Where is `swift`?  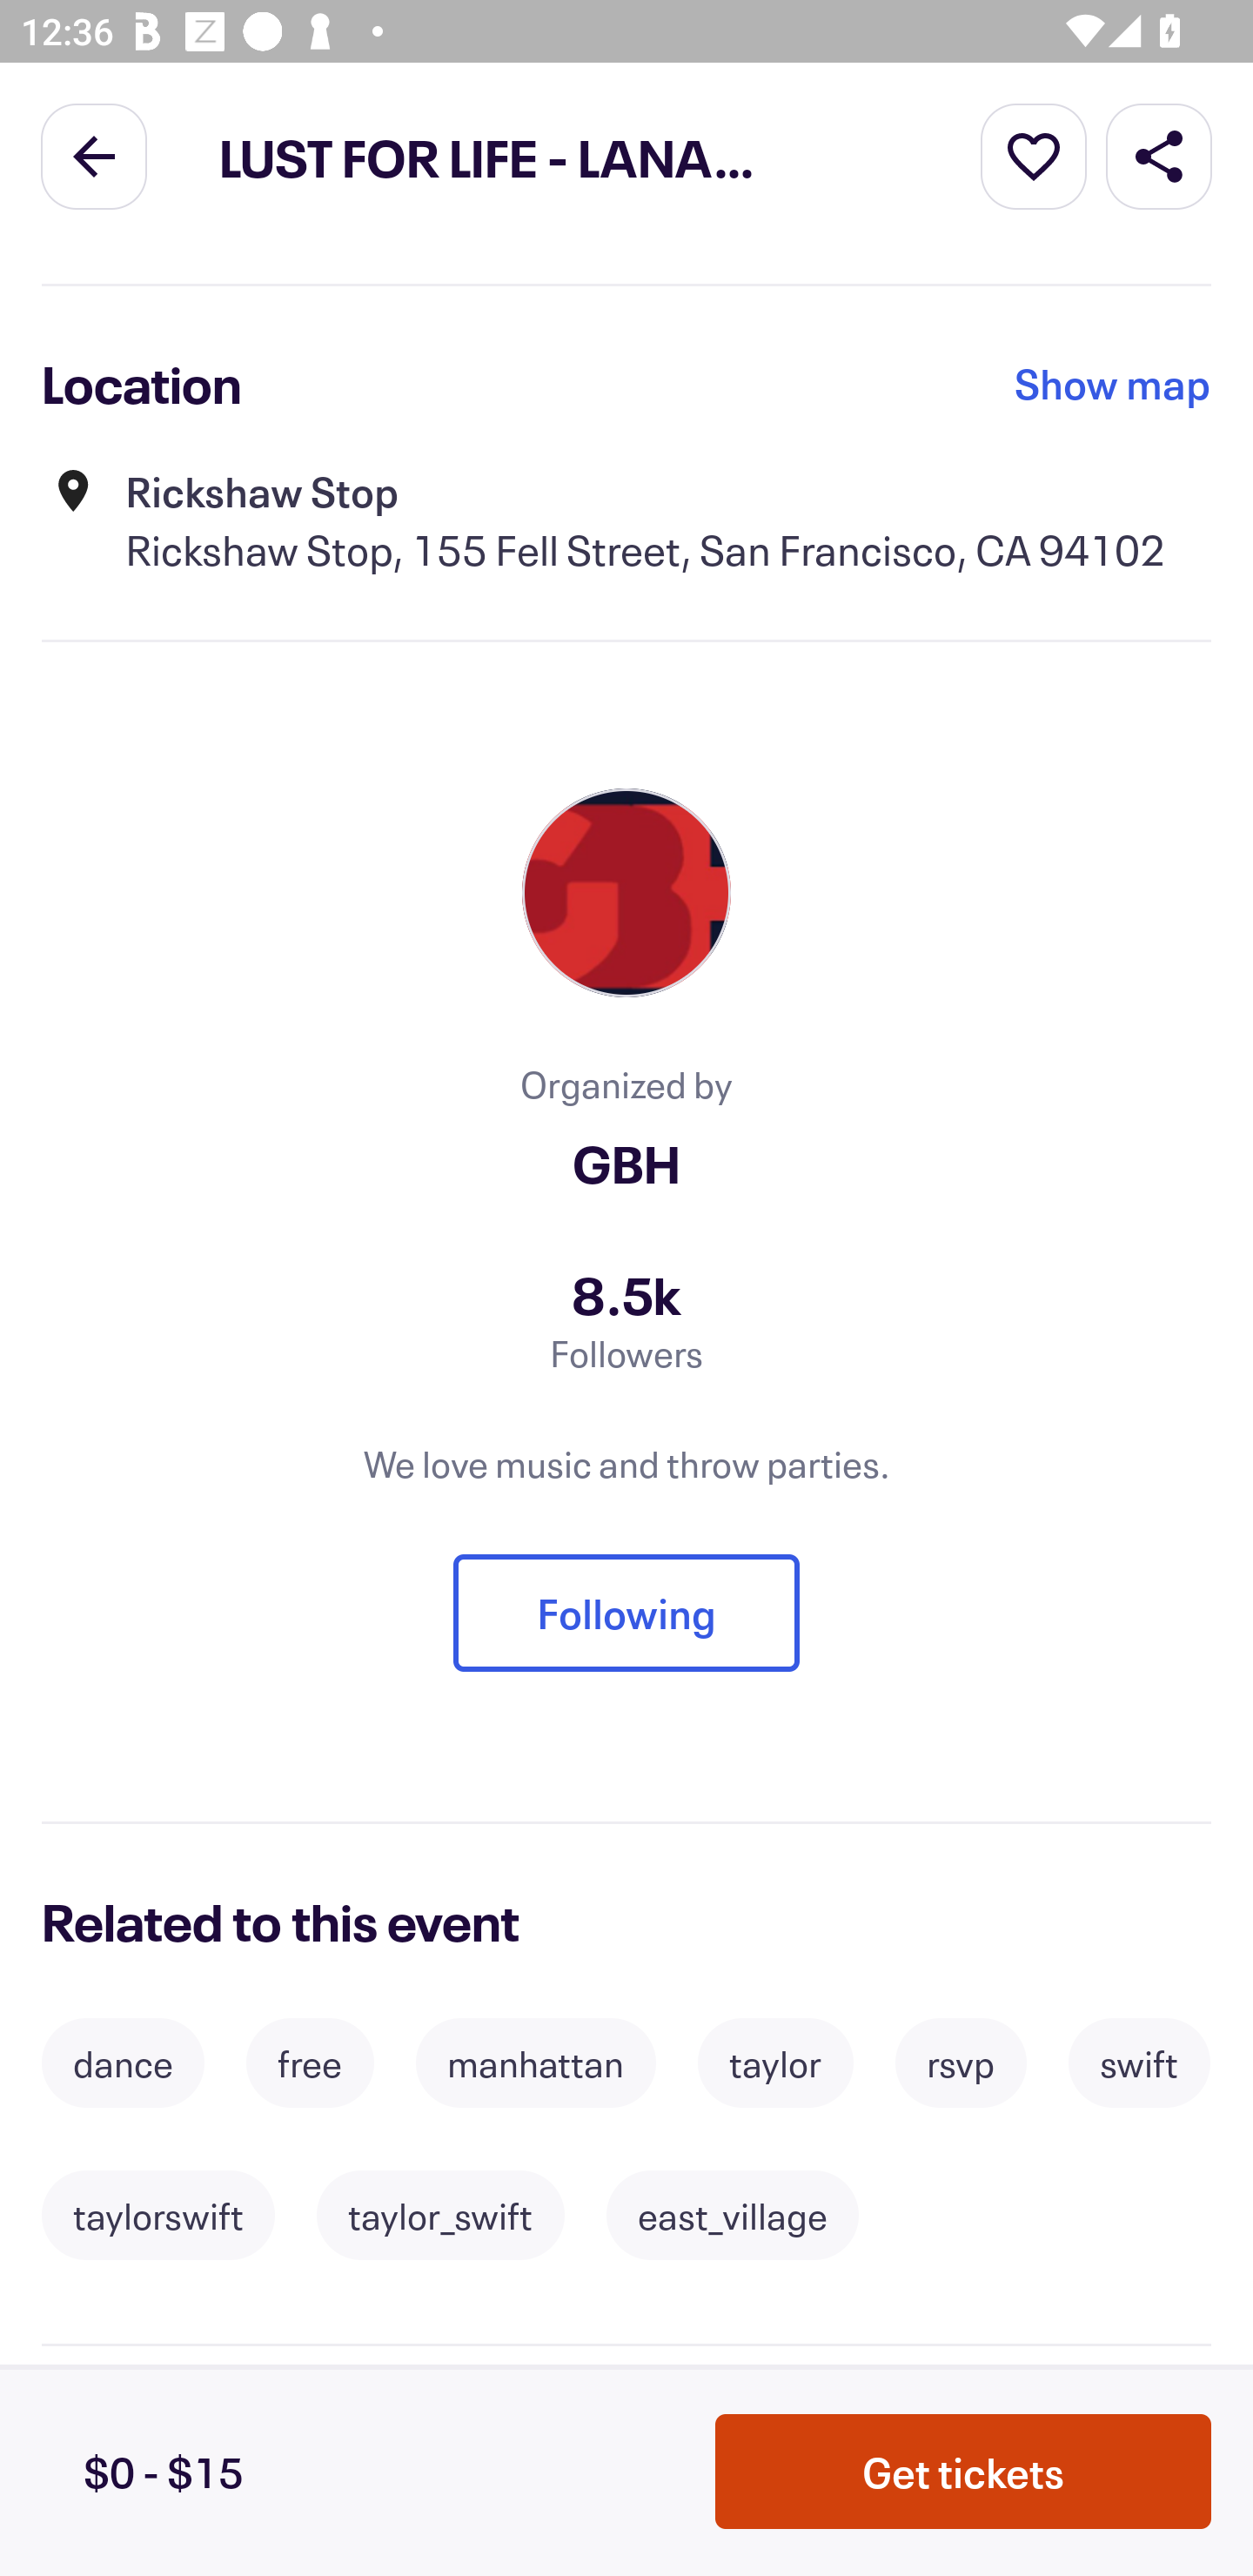 swift is located at coordinates (1140, 2063).